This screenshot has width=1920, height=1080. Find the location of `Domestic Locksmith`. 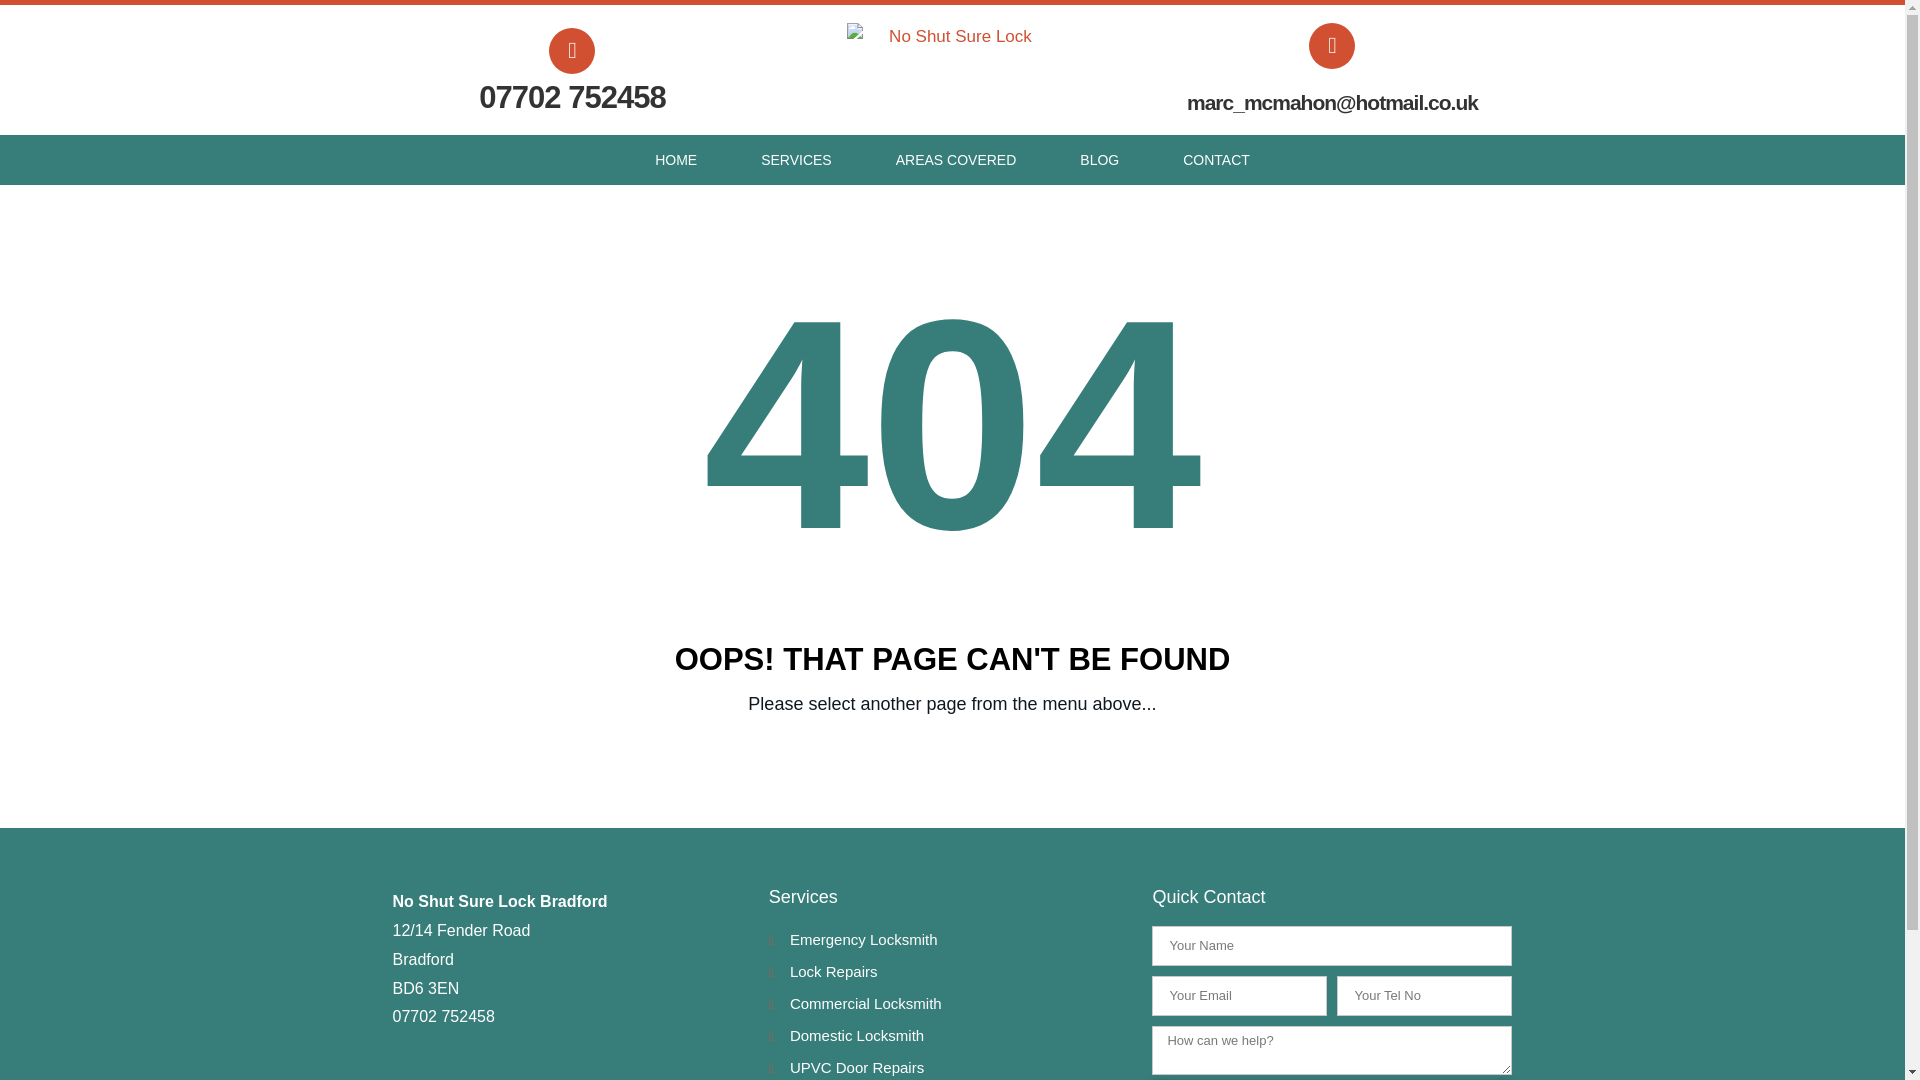

Domestic Locksmith is located at coordinates (950, 1036).